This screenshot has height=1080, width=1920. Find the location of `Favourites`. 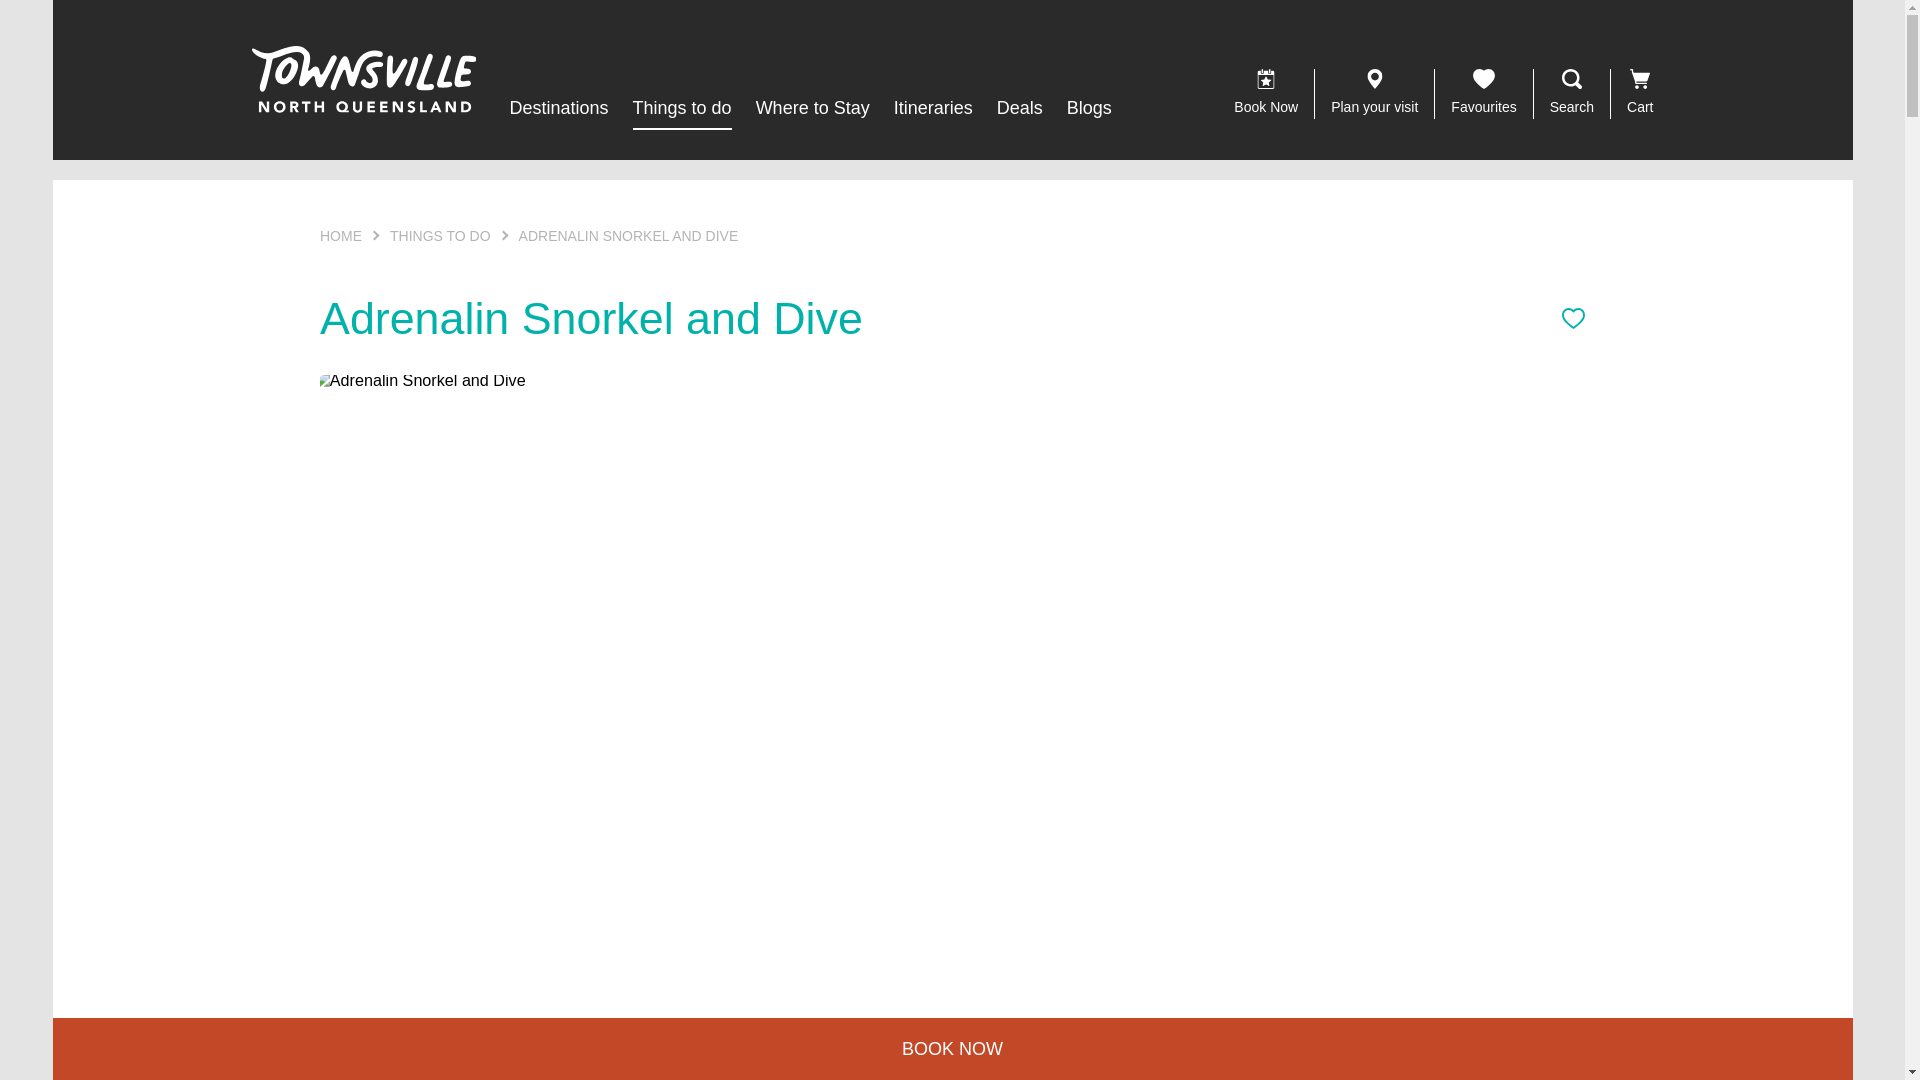

Favourites is located at coordinates (1483, 94).